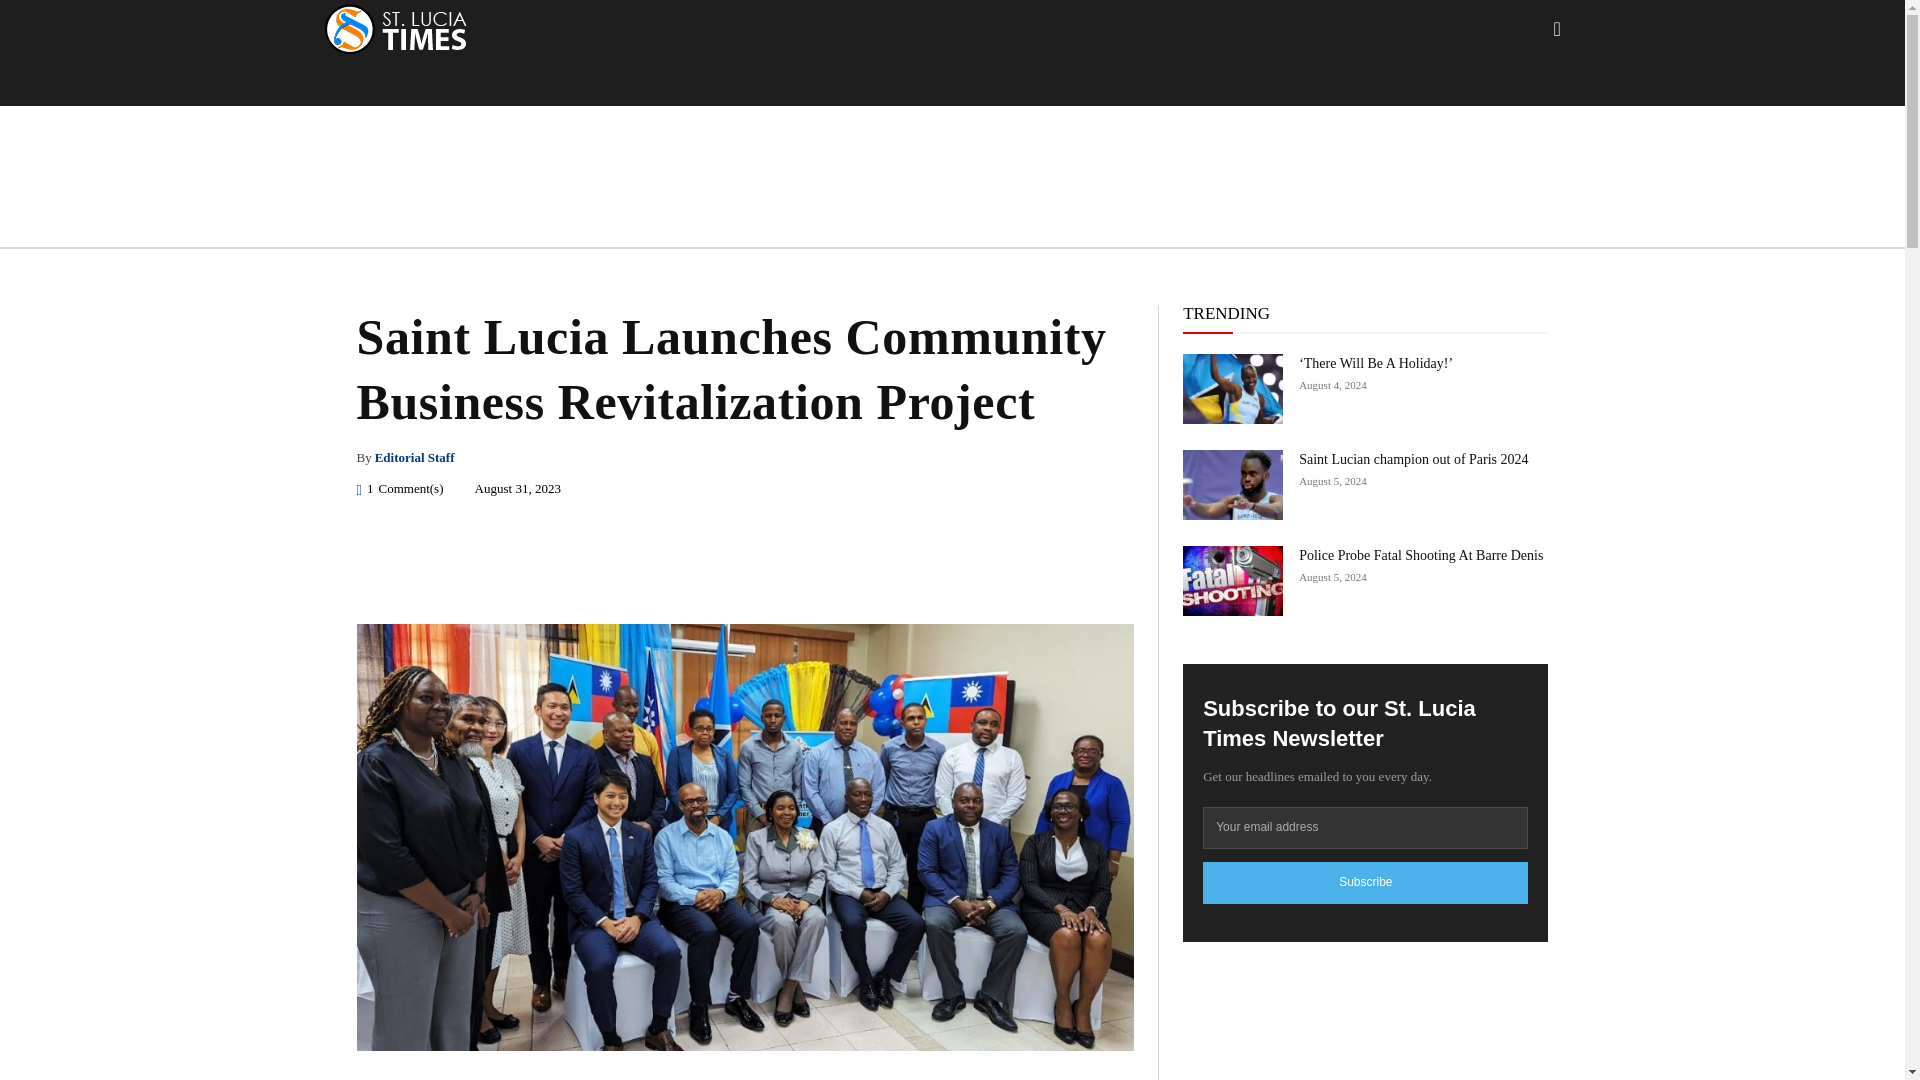  What do you see at coordinates (1232, 484) in the screenshot?
I see `Saint Lucian champion out of Paris 2024` at bounding box center [1232, 484].